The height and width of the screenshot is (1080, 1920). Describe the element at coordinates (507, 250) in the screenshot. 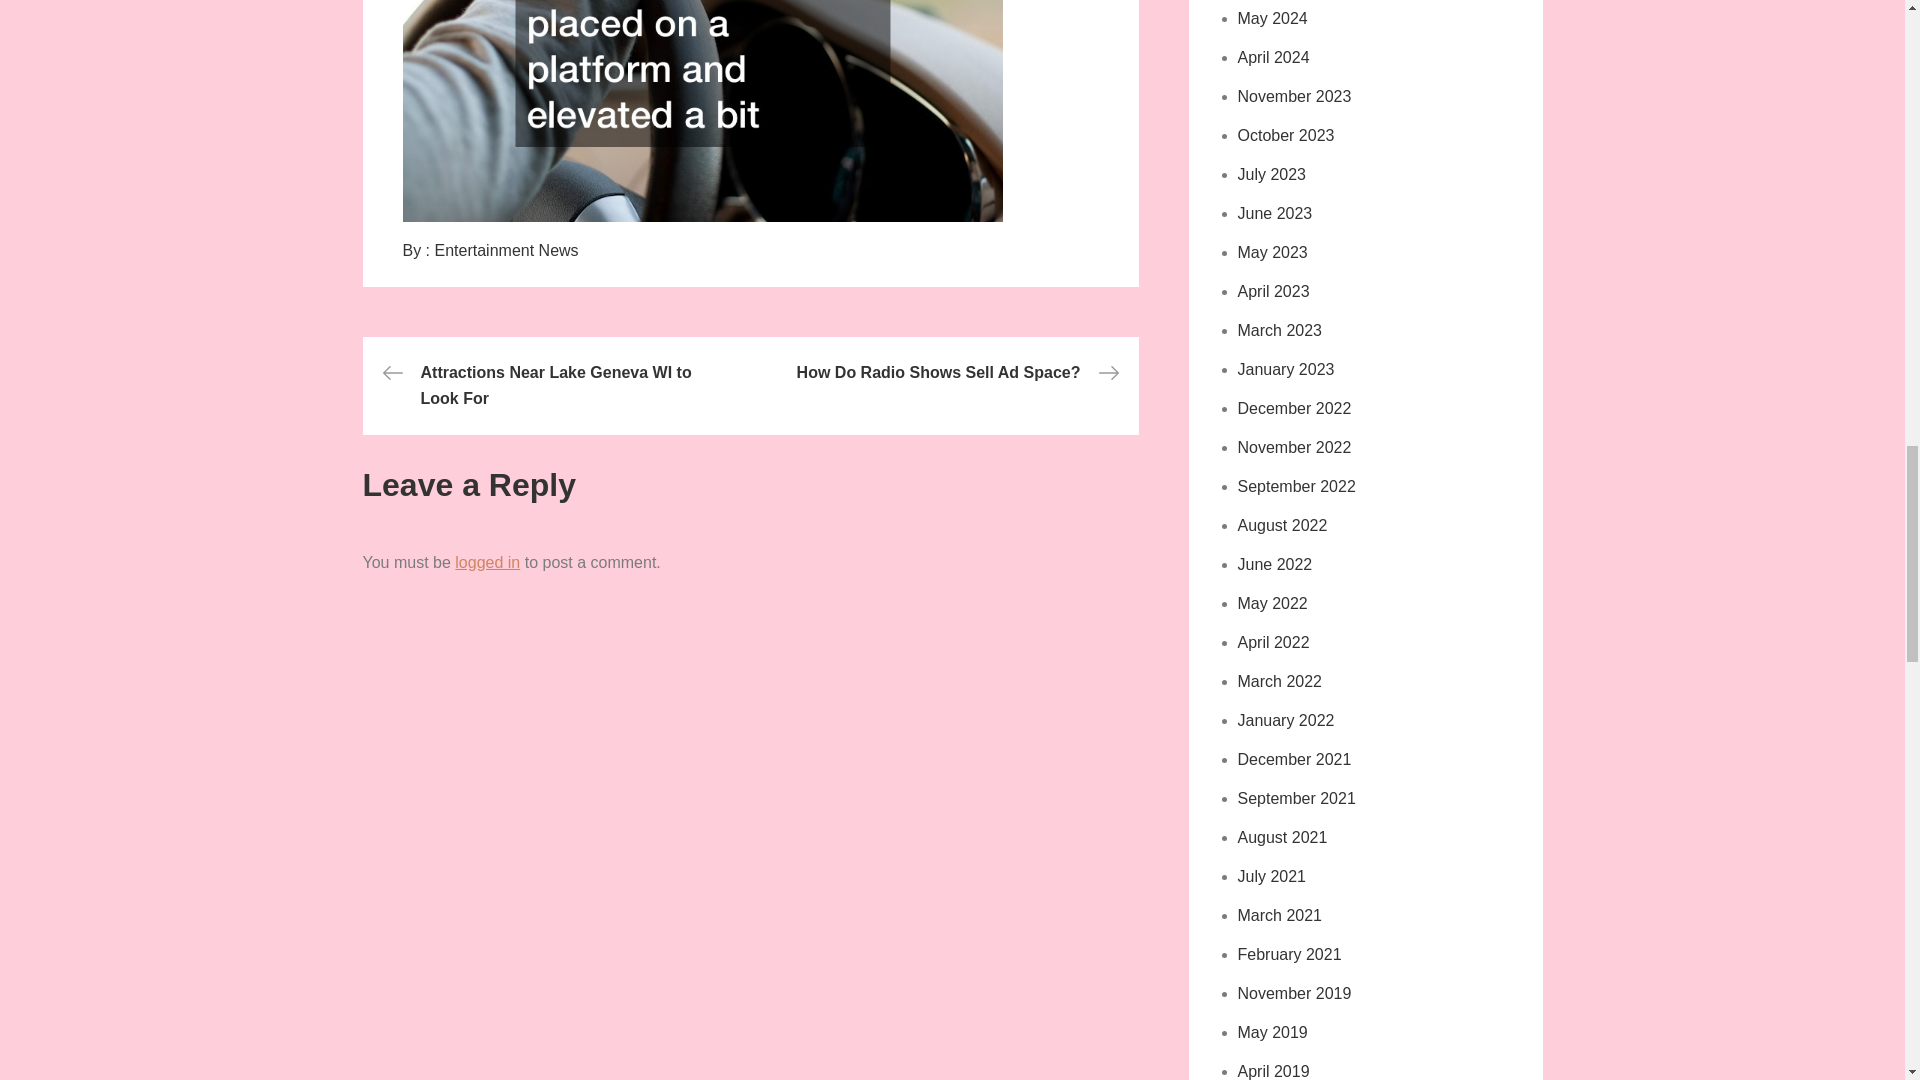

I see `Entertainment News` at that location.